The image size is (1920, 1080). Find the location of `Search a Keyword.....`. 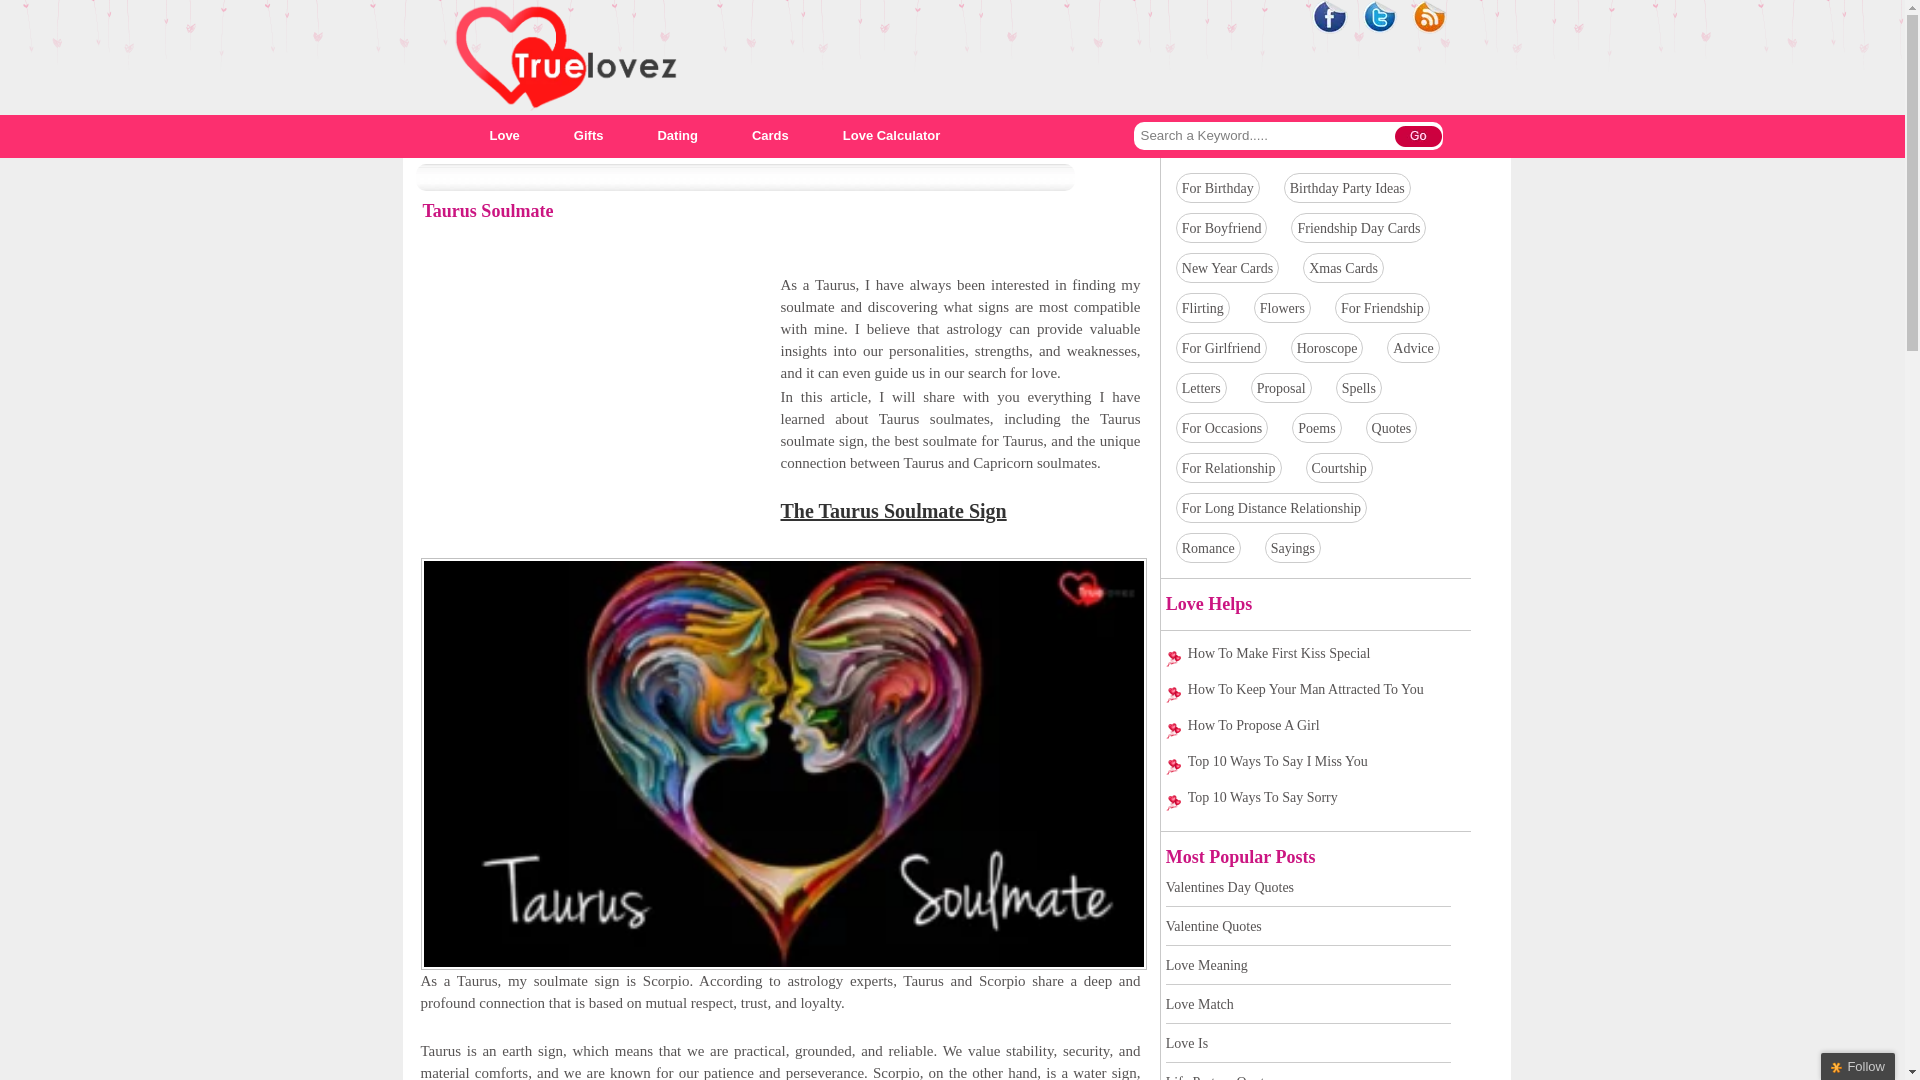

Search a Keyword..... is located at coordinates (1265, 136).